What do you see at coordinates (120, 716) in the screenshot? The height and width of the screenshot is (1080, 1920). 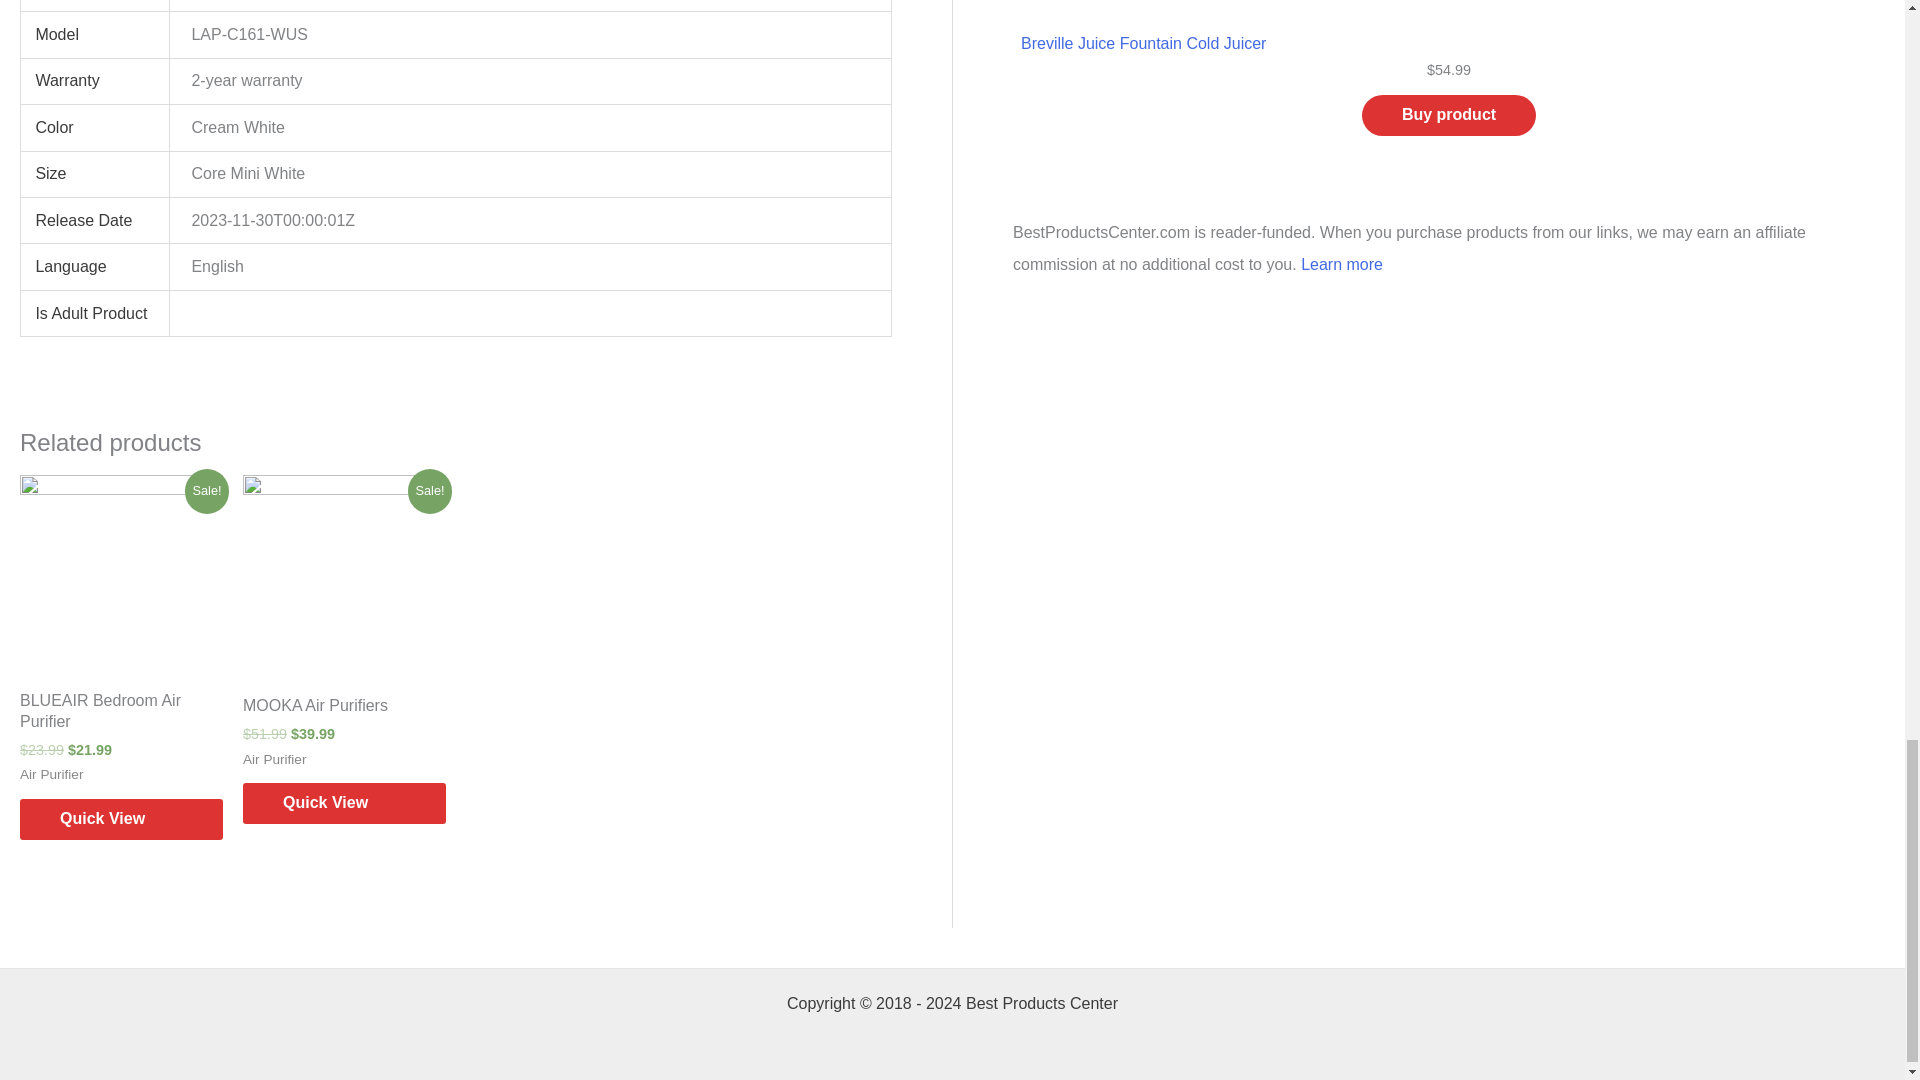 I see `BLUEAIR Bedroom Air Purifier` at bounding box center [120, 716].